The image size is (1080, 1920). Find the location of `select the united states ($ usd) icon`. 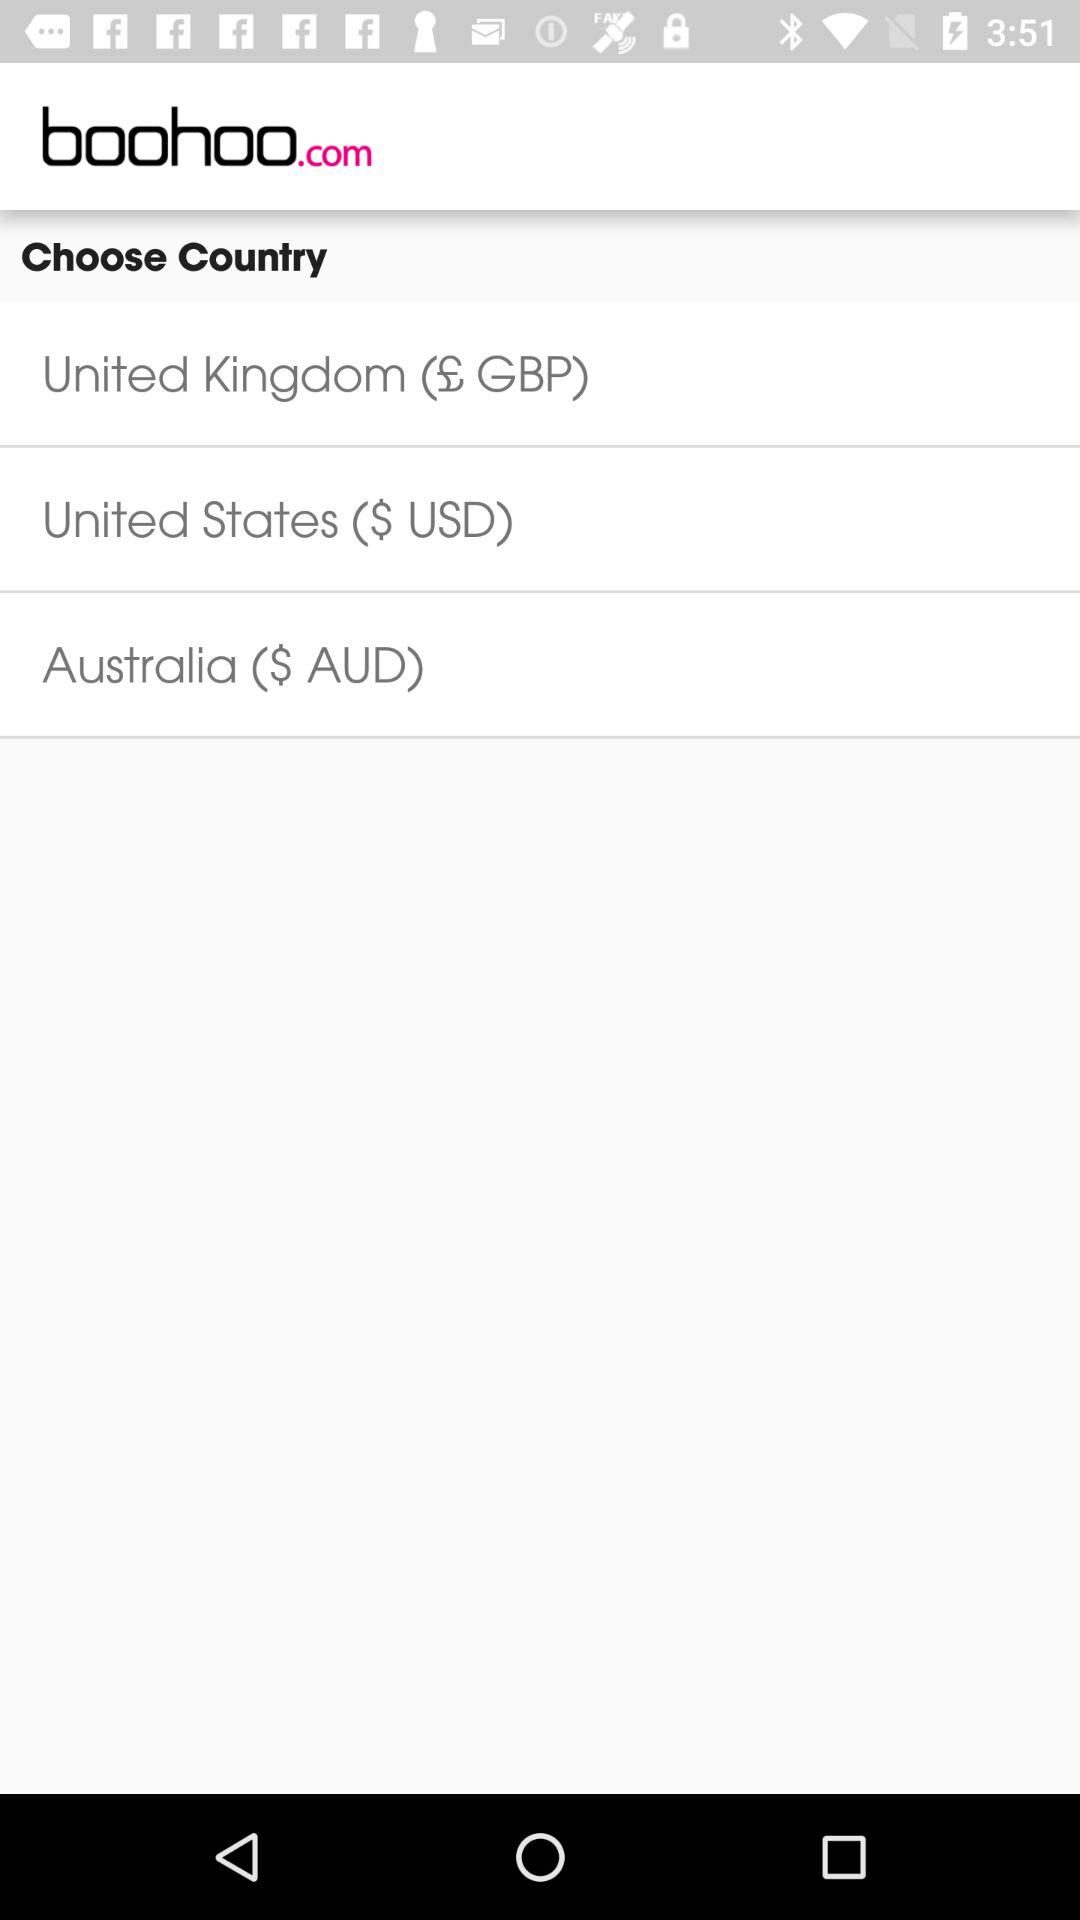

select the united states ($ usd) icon is located at coordinates (278, 518).